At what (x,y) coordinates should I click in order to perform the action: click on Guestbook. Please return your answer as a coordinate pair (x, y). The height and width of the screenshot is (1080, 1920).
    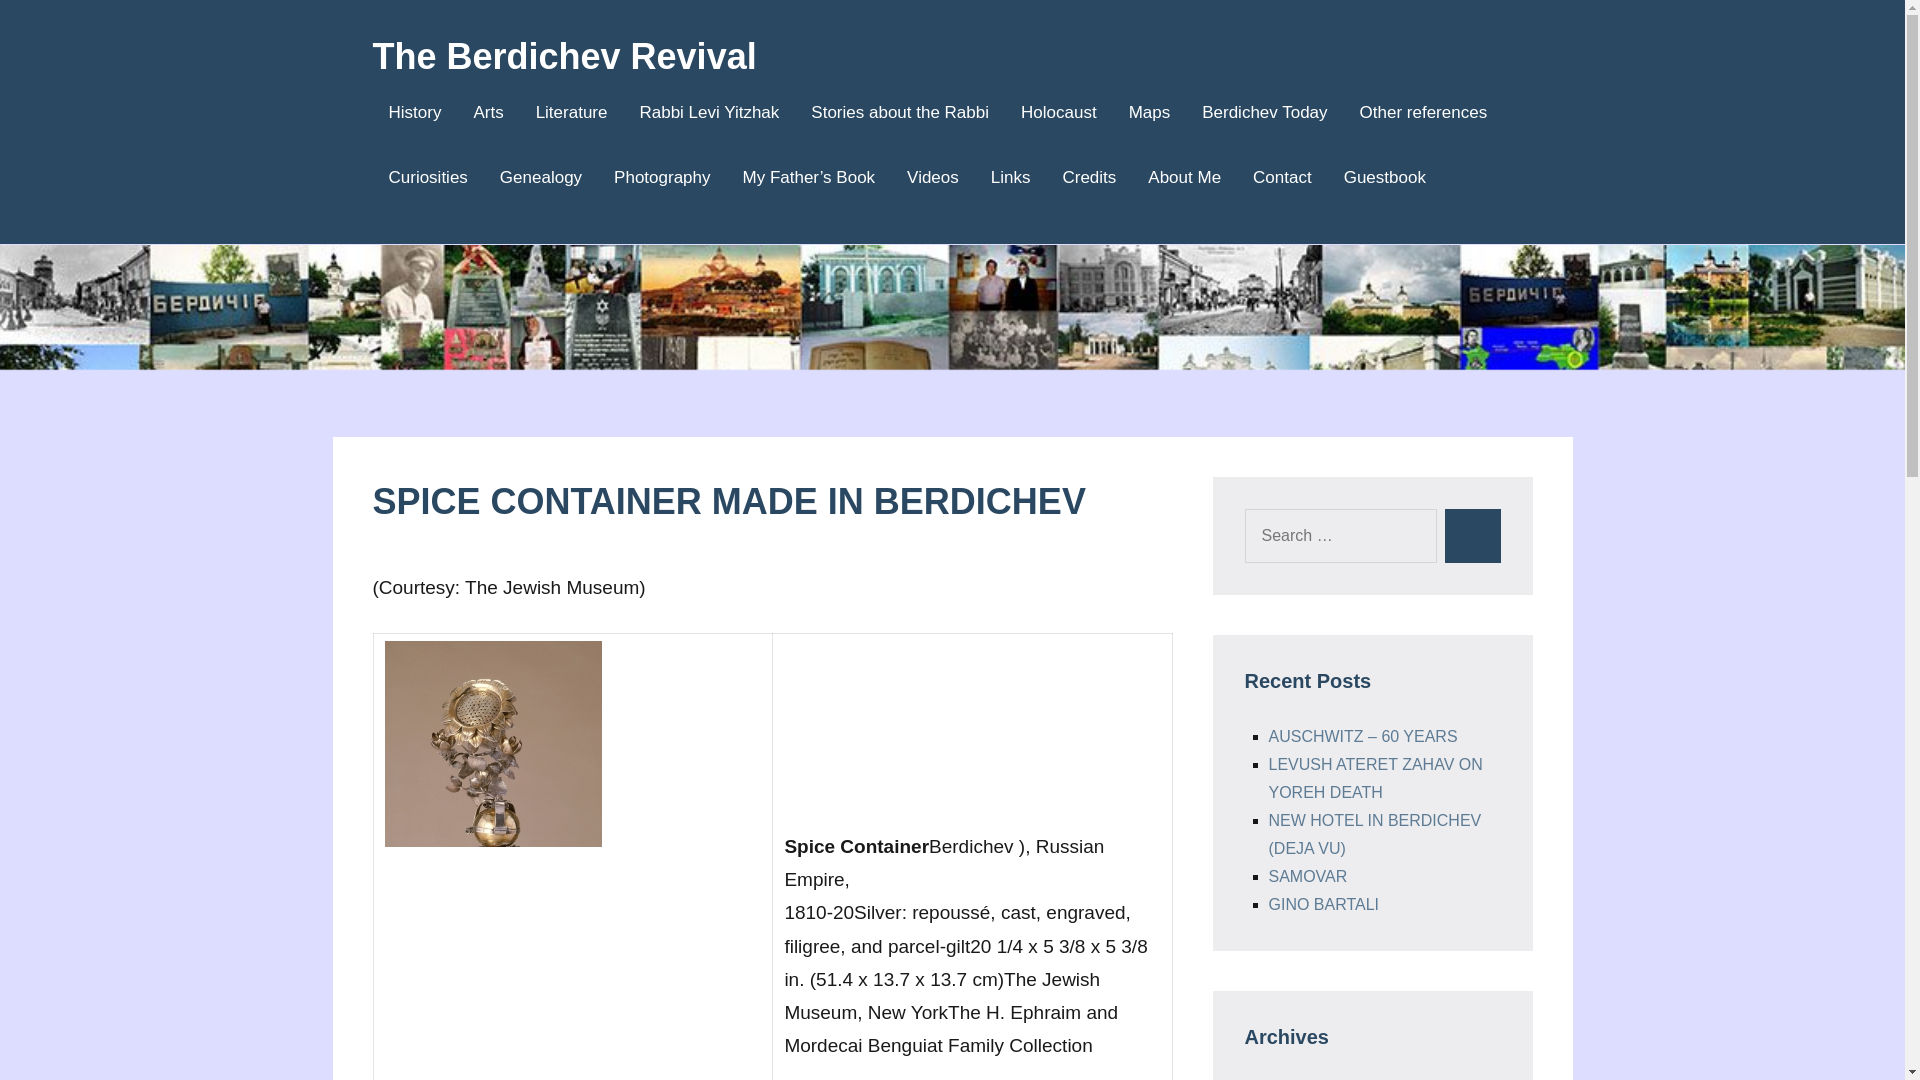
    Looking at the image, I should click on (1385, 178).